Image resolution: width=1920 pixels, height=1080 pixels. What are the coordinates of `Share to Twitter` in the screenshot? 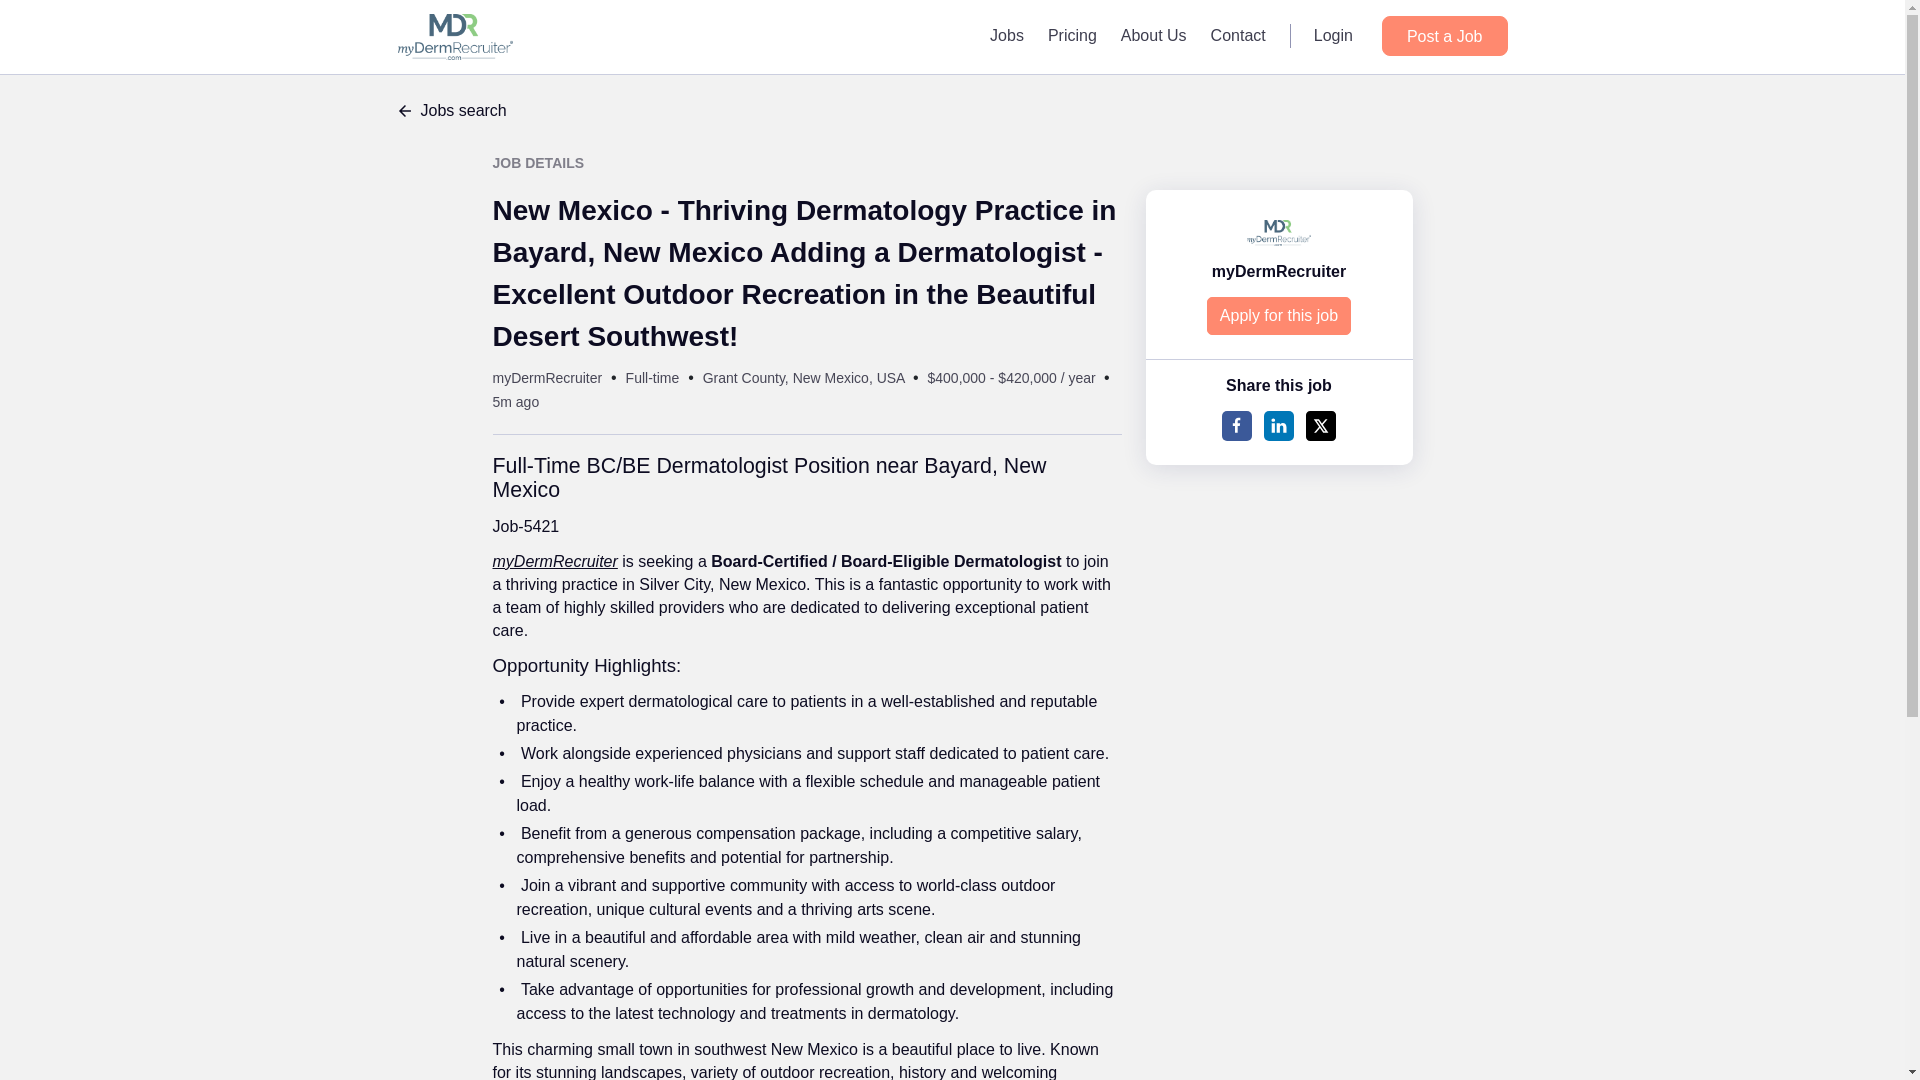 It's located at (1320, 426).